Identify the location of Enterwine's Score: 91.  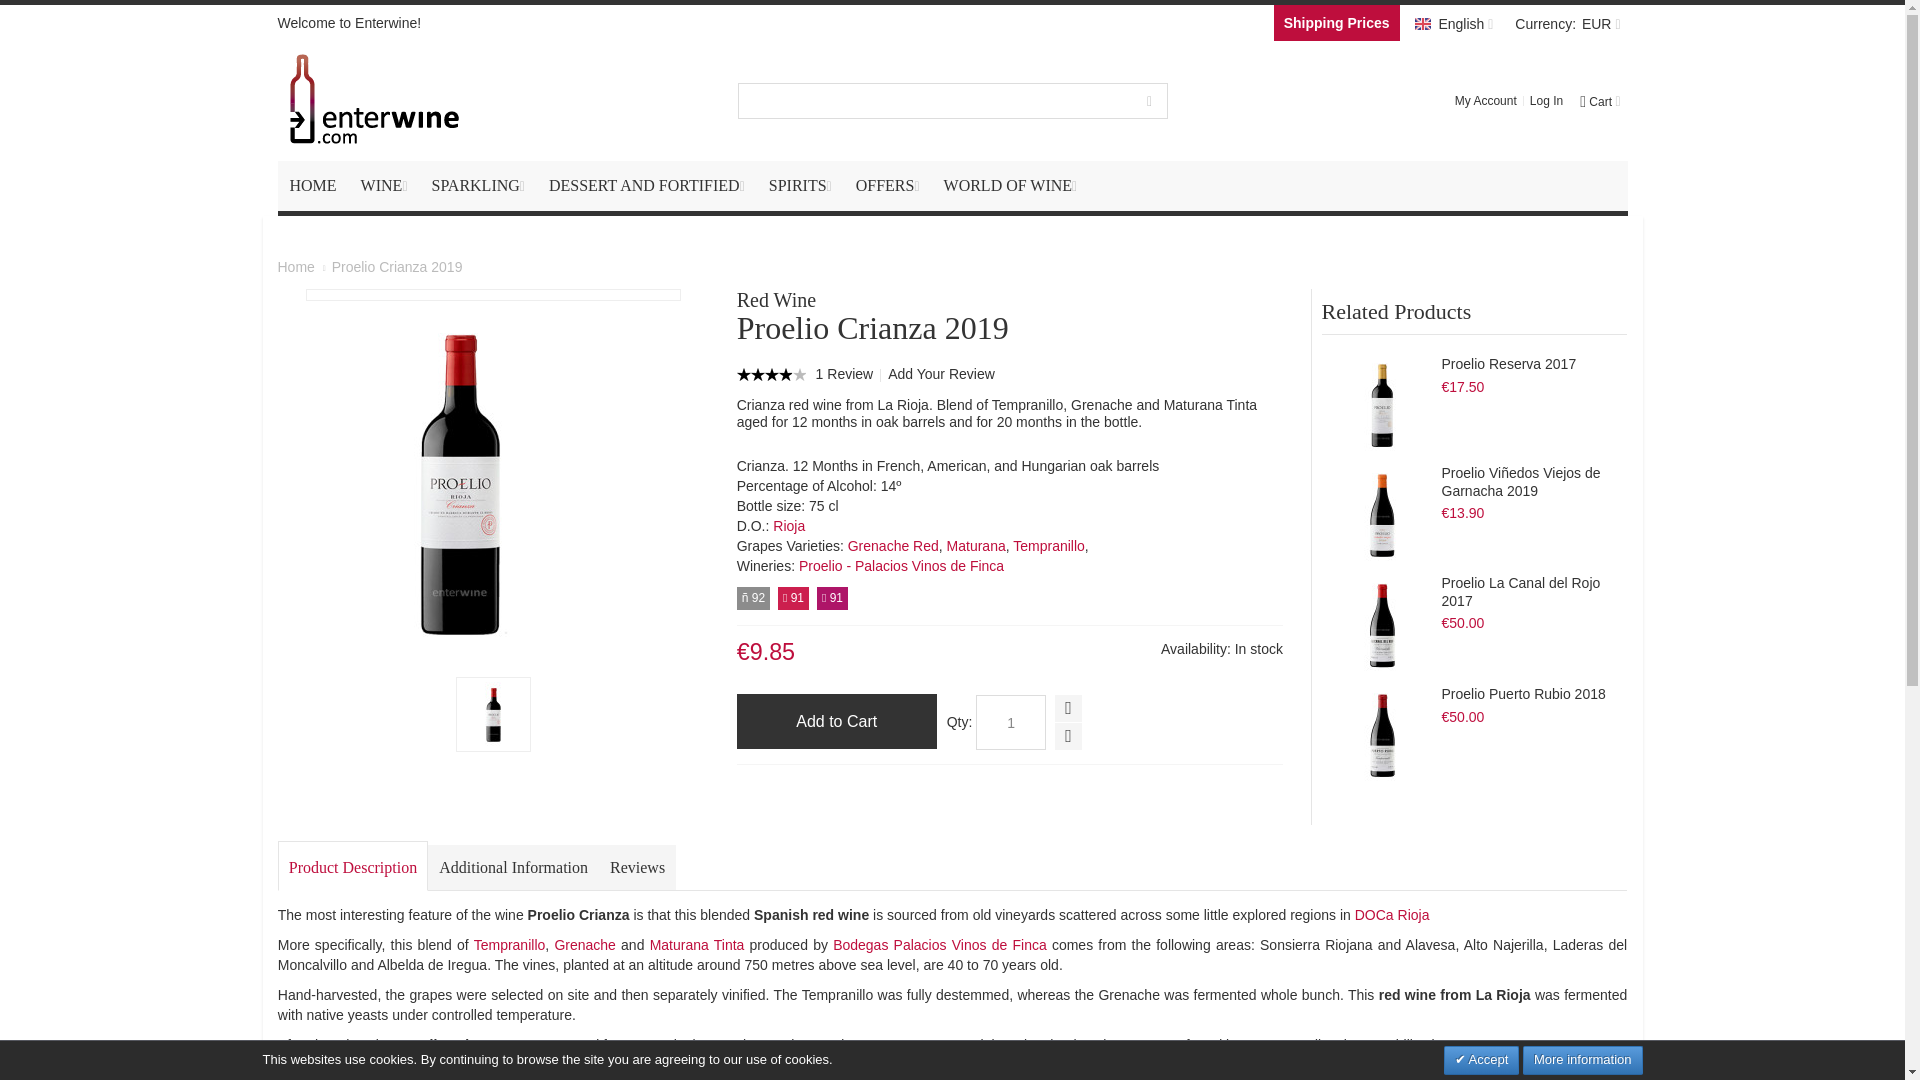
(792, 598).